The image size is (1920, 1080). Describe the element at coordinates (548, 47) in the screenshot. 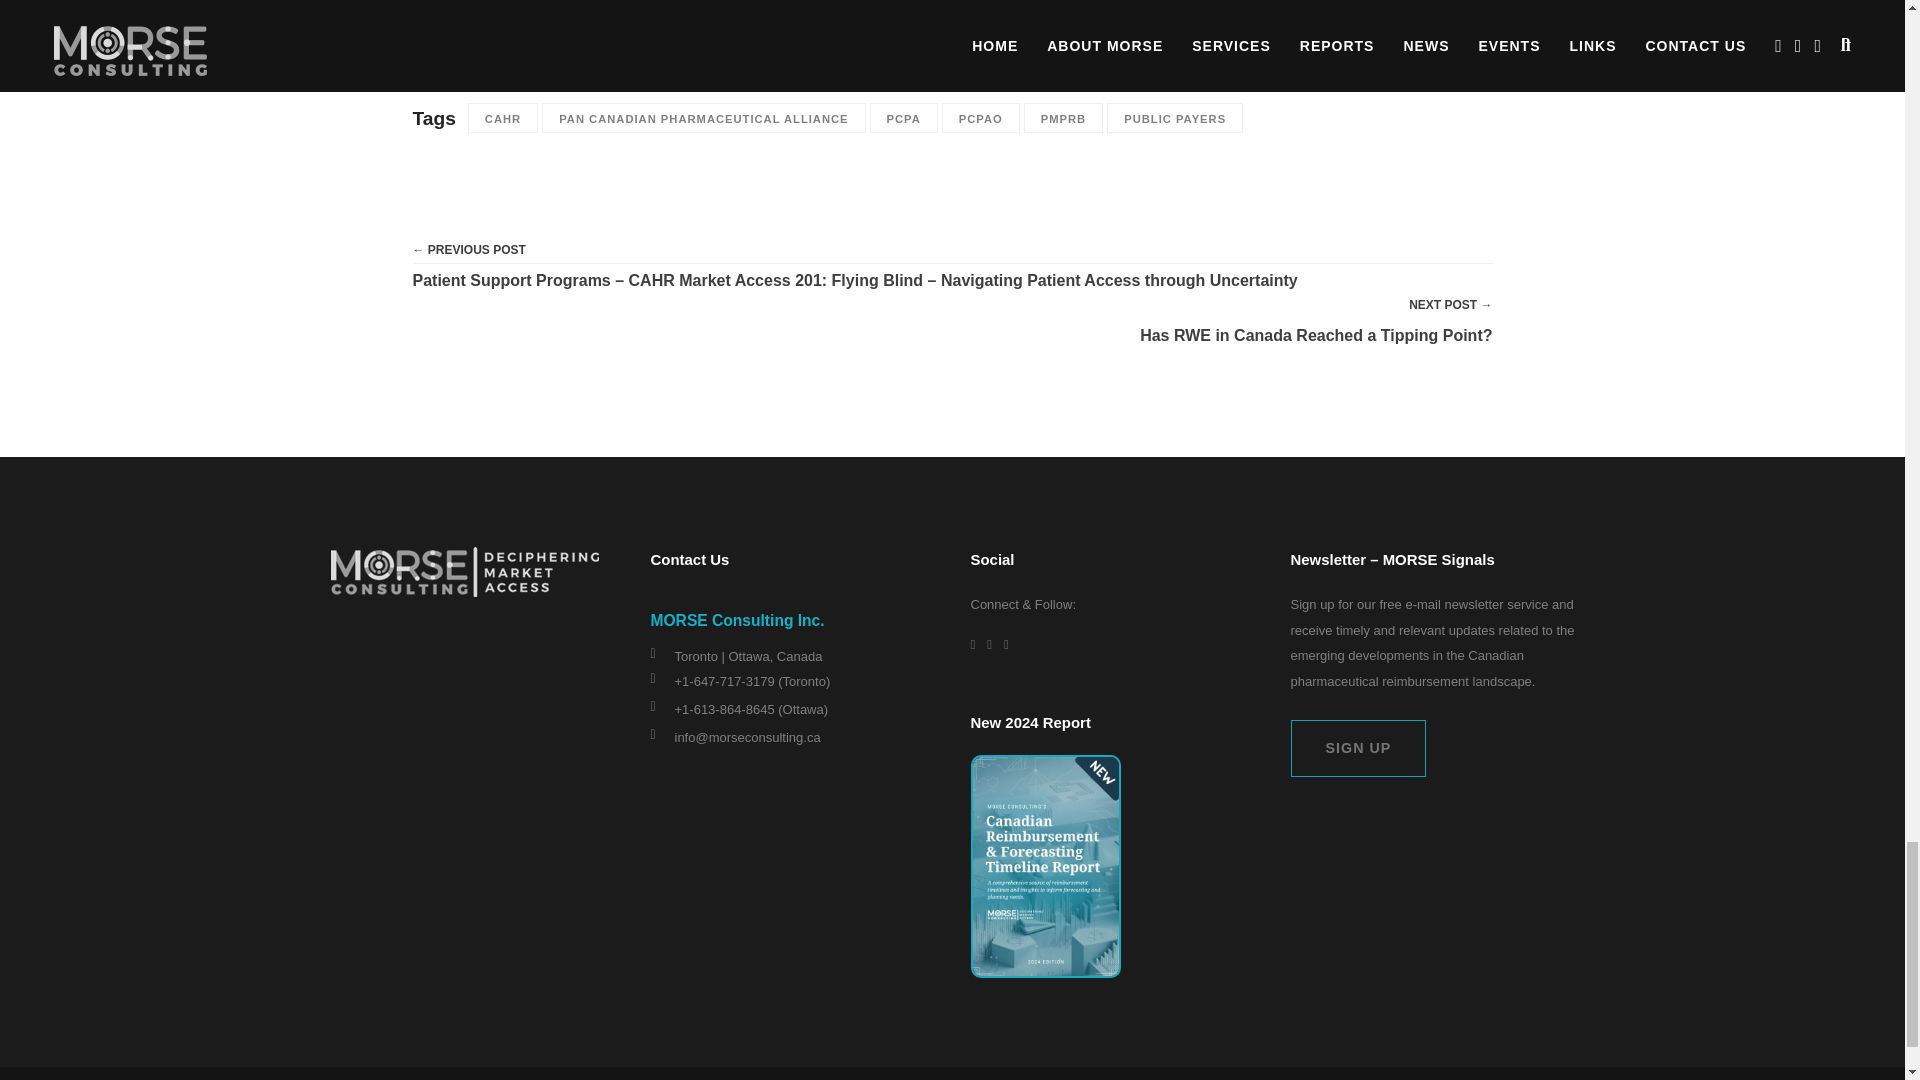

I see `Email` at that location.